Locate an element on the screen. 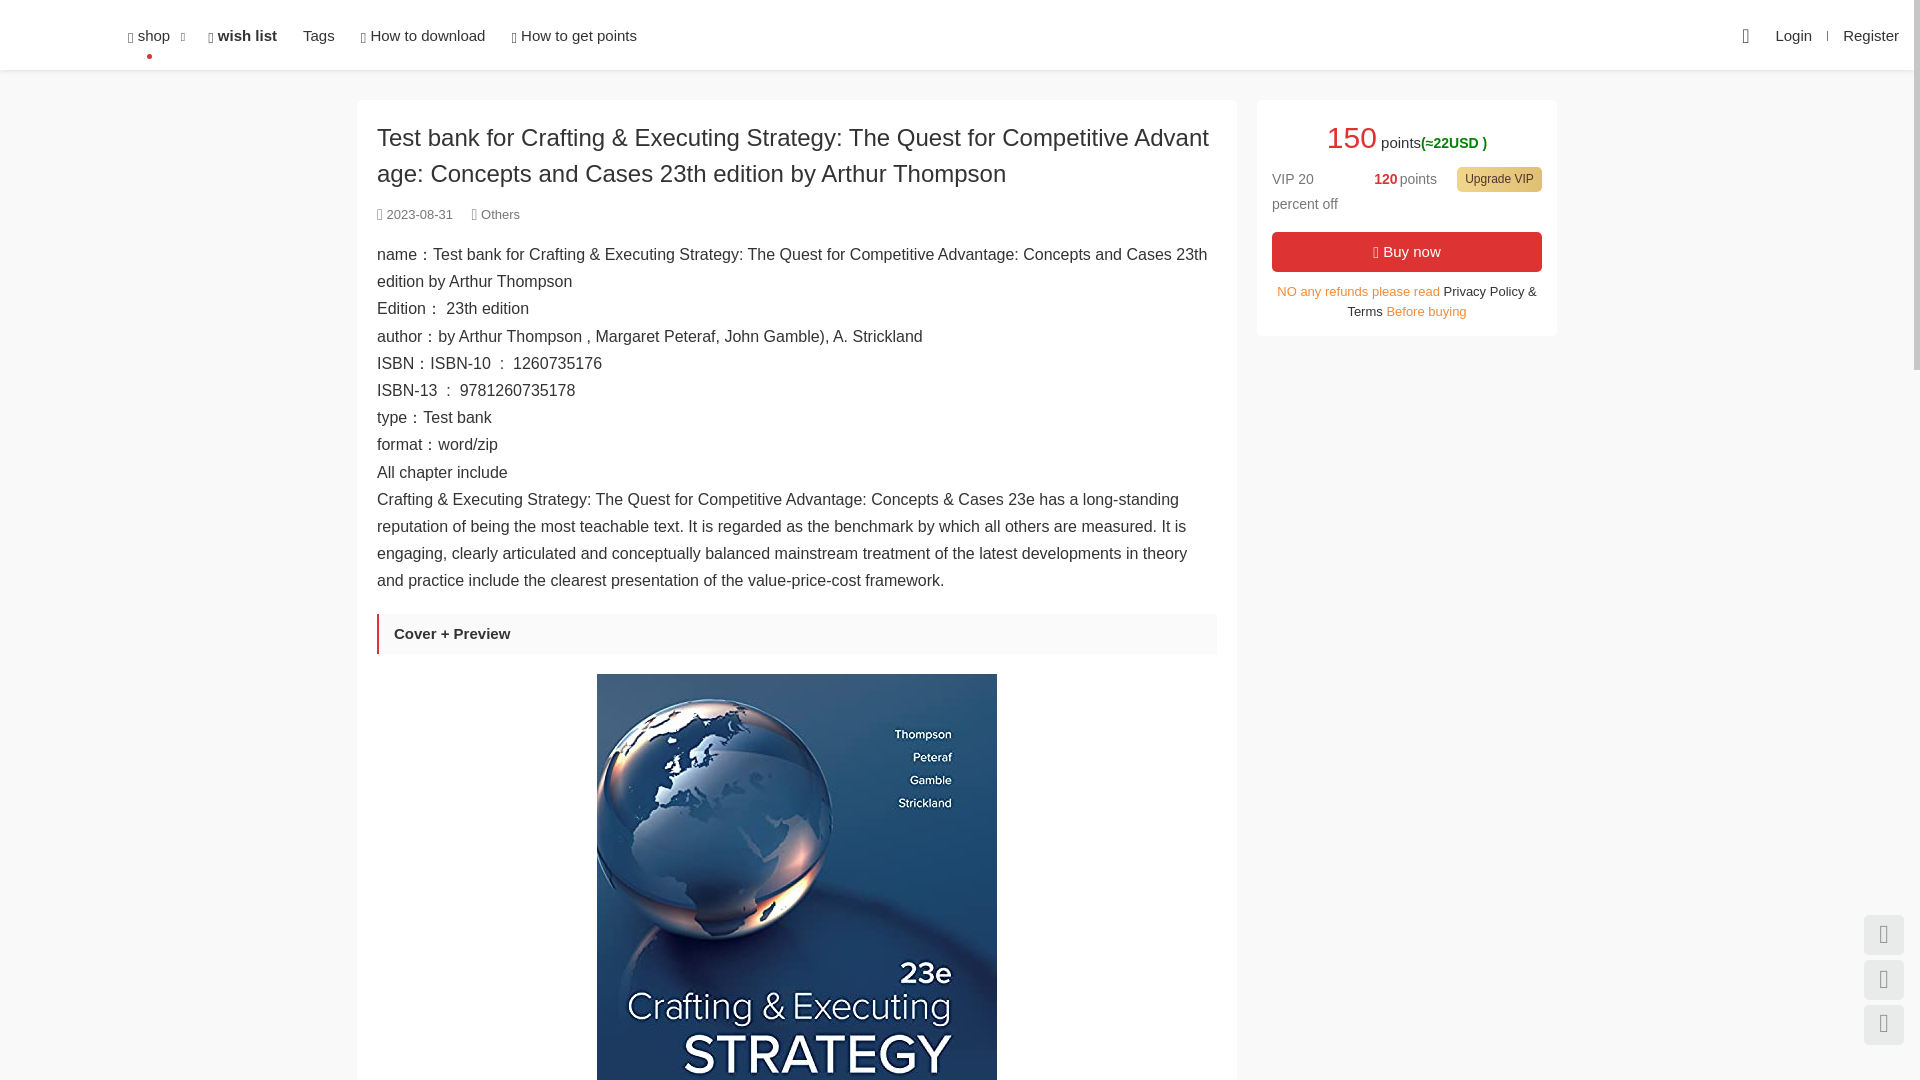 The height and width of the screenshot is (1080, 1920). Login is located at coordinates (1793, 36).